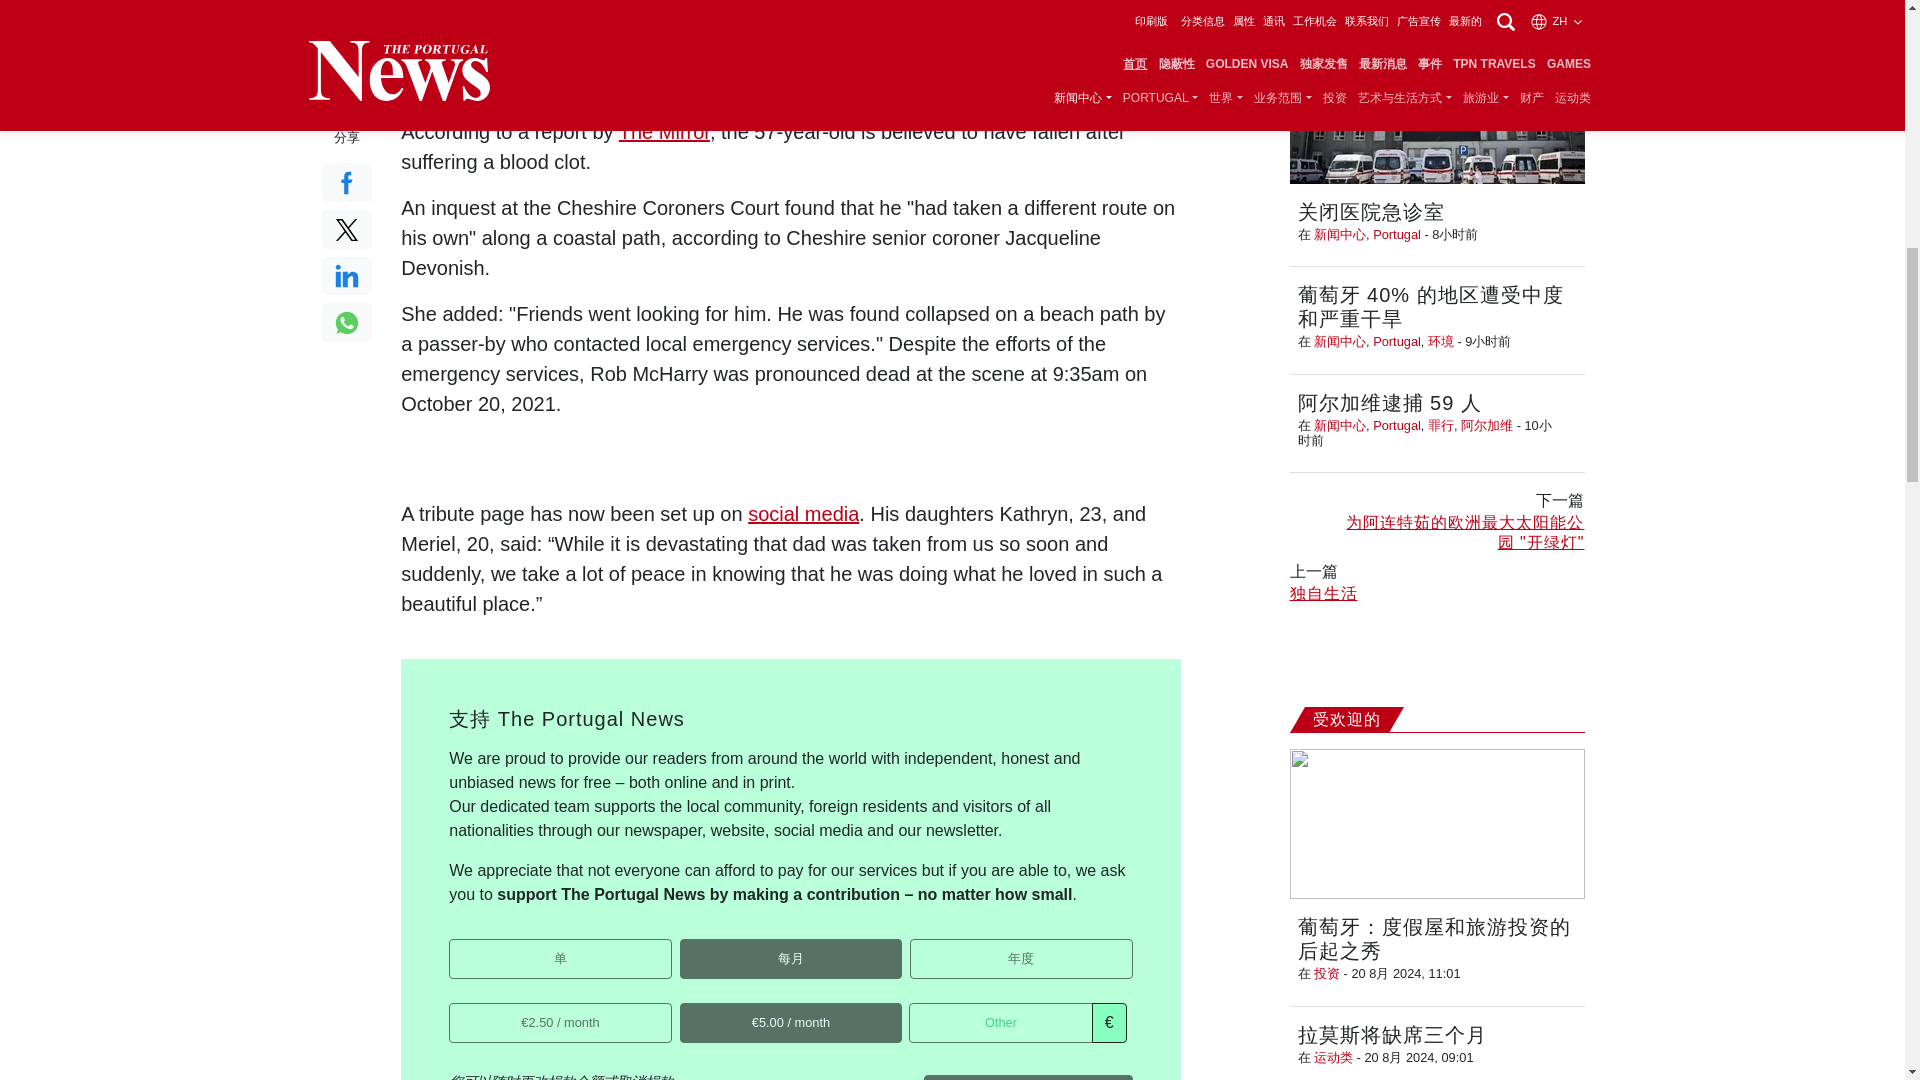 This screenshot has width=1920, height=1080. Describe the element at coordinates (686, 1010) in the screenshot. I see `5` at that location.